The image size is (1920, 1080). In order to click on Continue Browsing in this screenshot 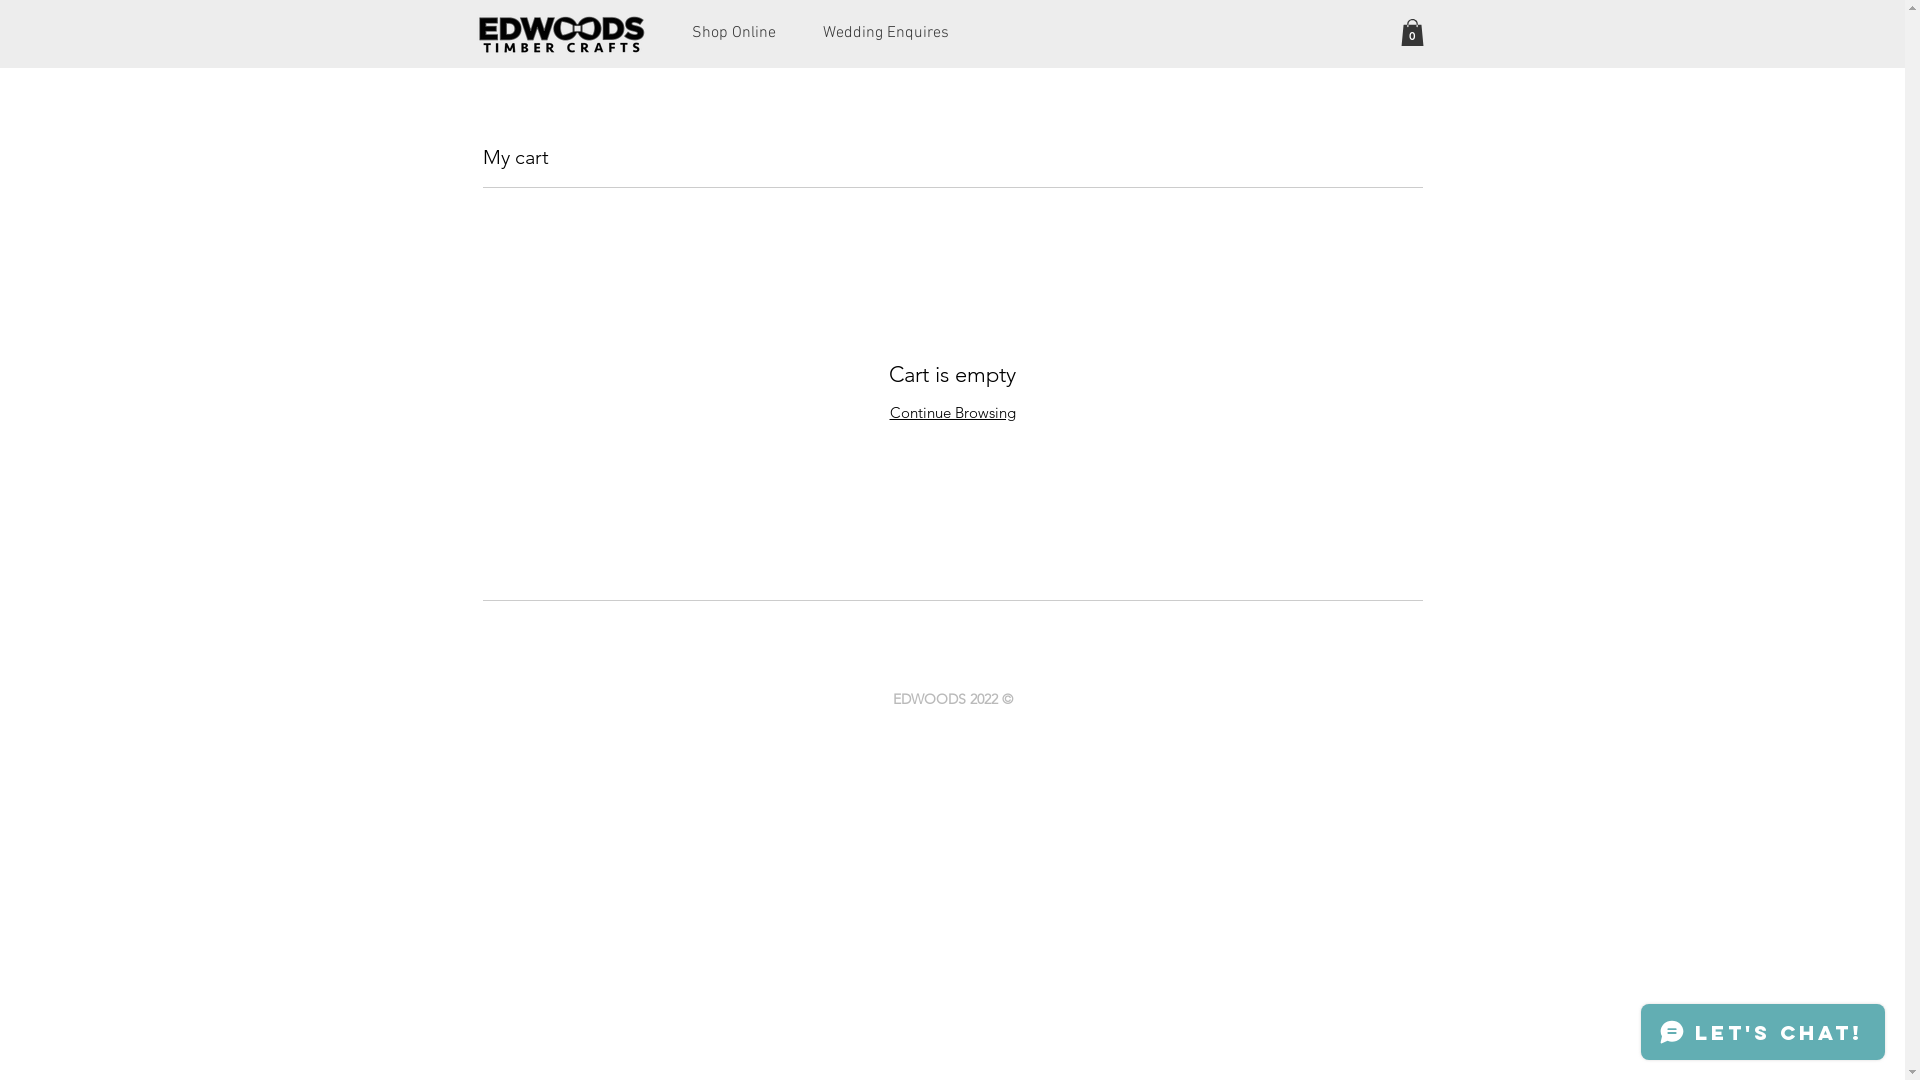, I will do `click(953, 412)`.